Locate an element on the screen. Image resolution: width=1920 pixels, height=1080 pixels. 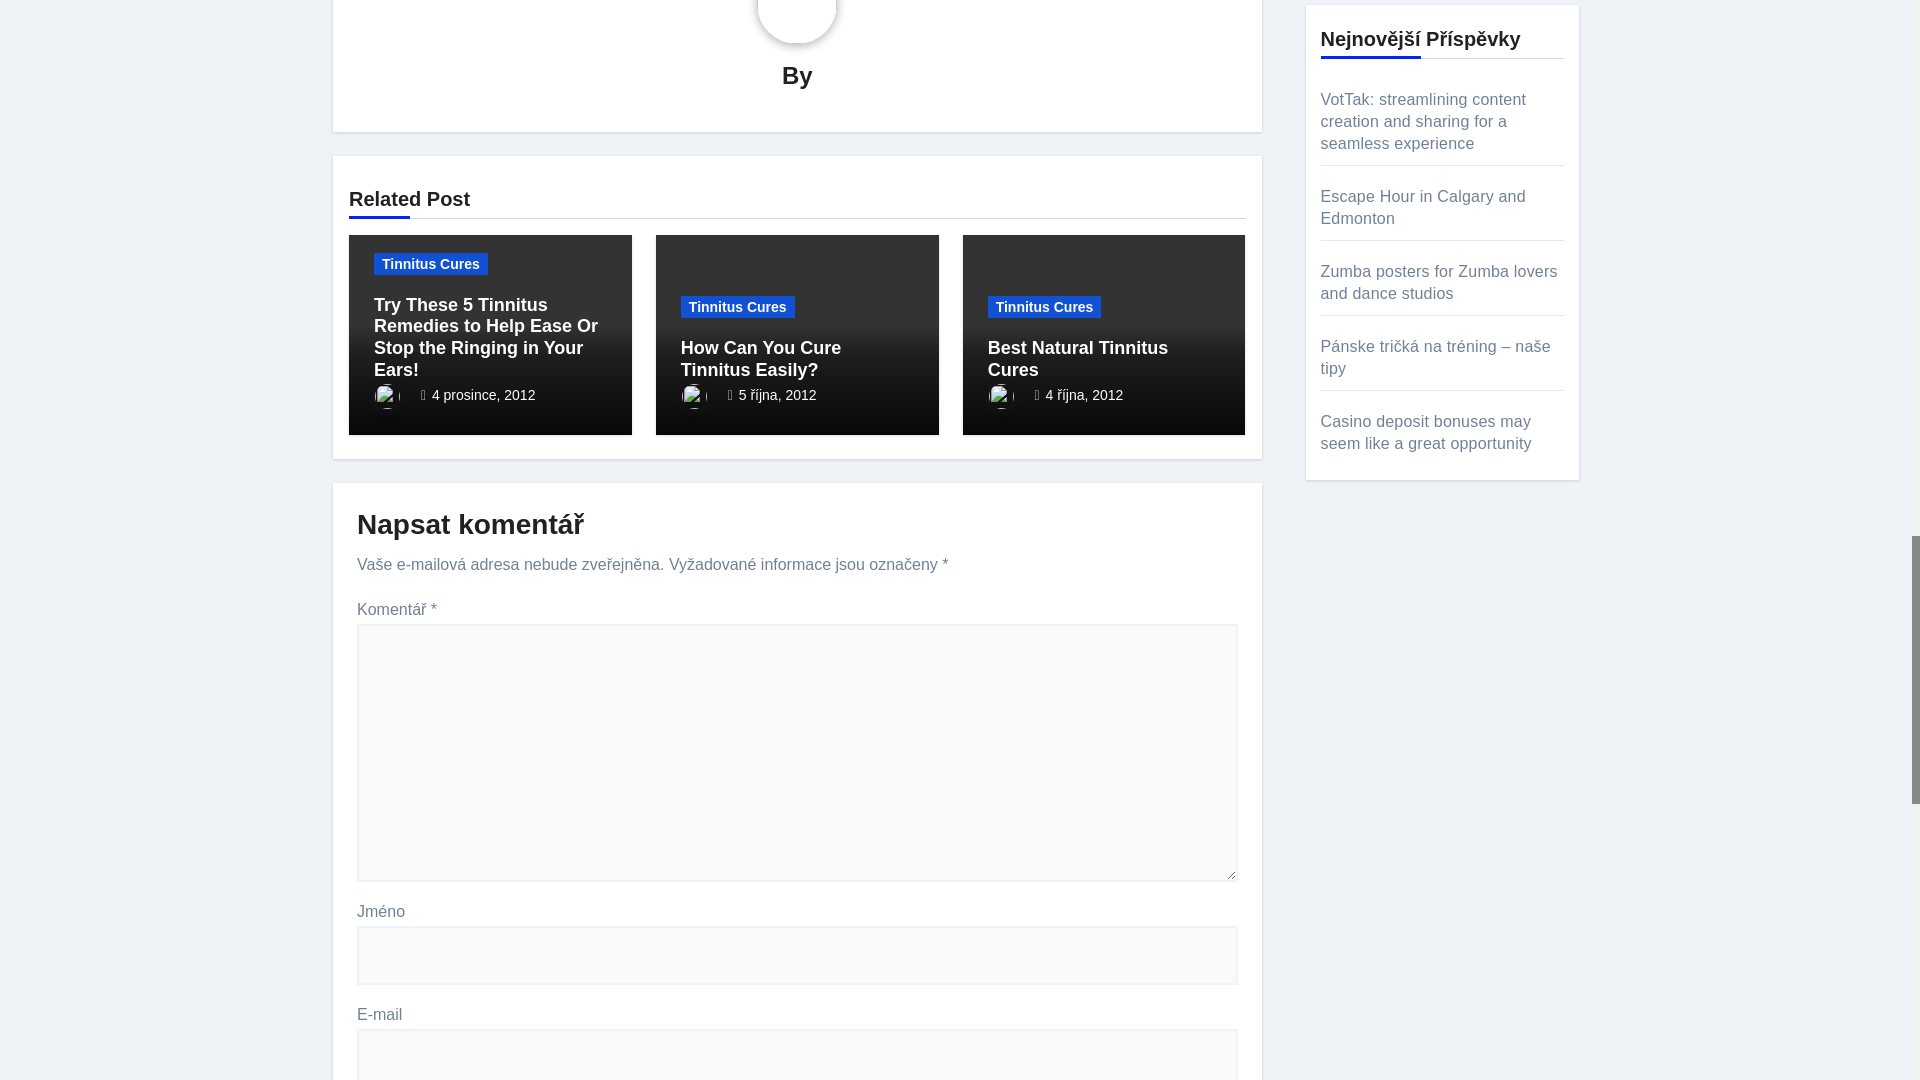
Permalink to: How Can You Cure Tinnitus Easily? is located at coordinates (760, 359).